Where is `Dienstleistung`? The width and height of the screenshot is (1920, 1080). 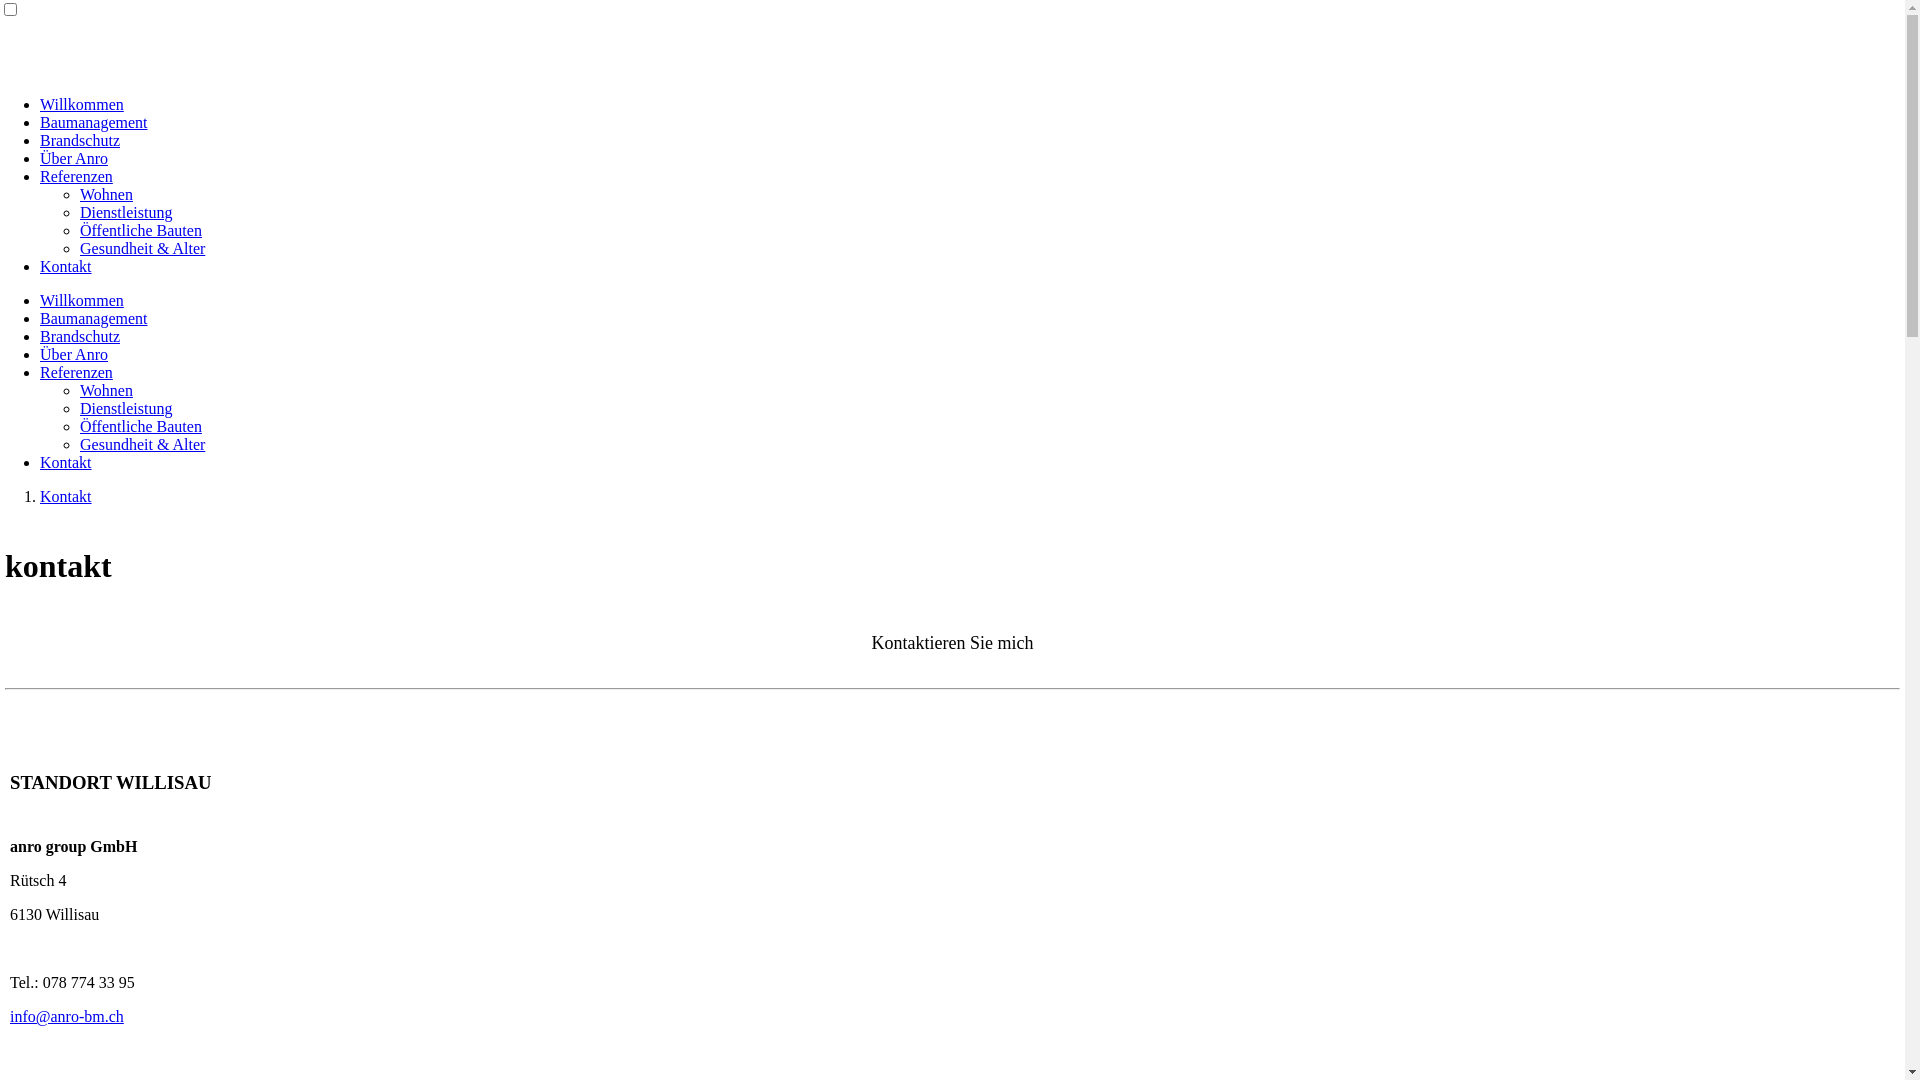 Dienstleistung is located at coordinates (126, 408).